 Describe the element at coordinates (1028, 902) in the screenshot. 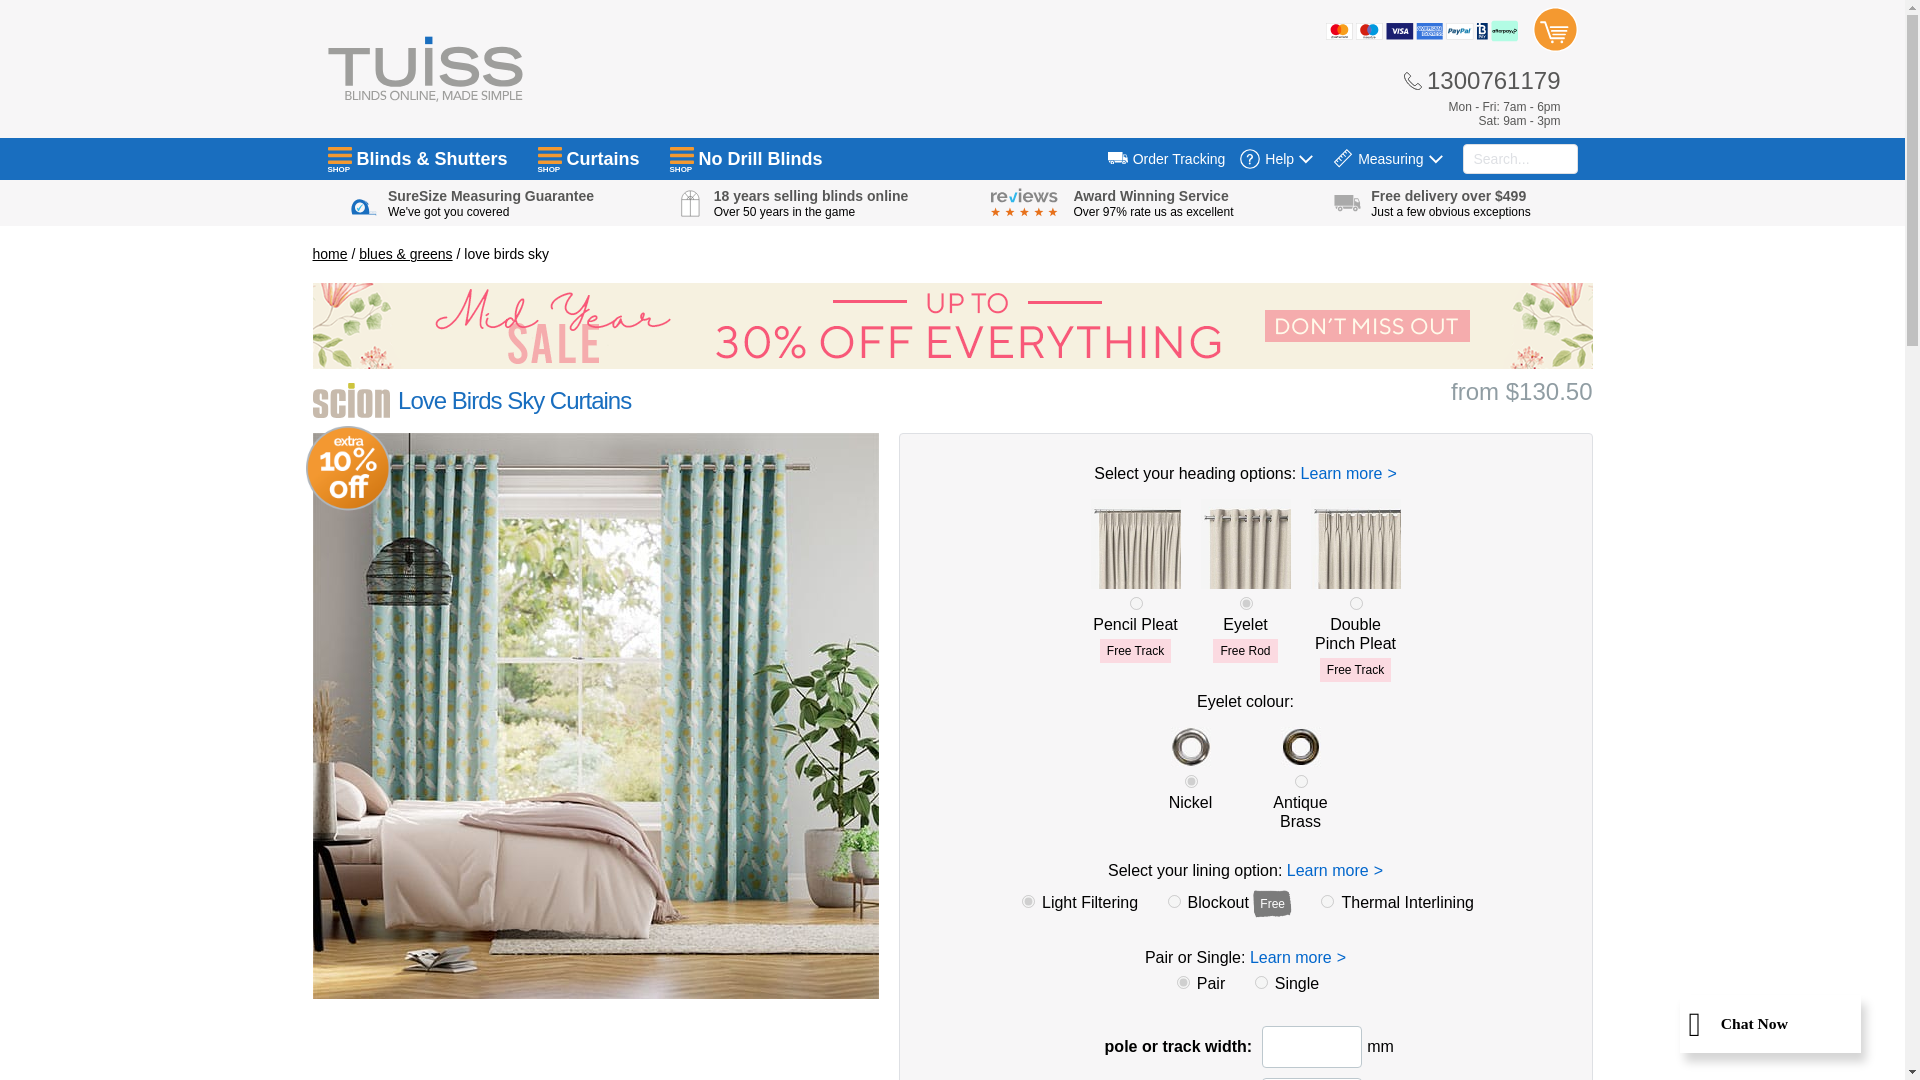

I see `94` at that location.